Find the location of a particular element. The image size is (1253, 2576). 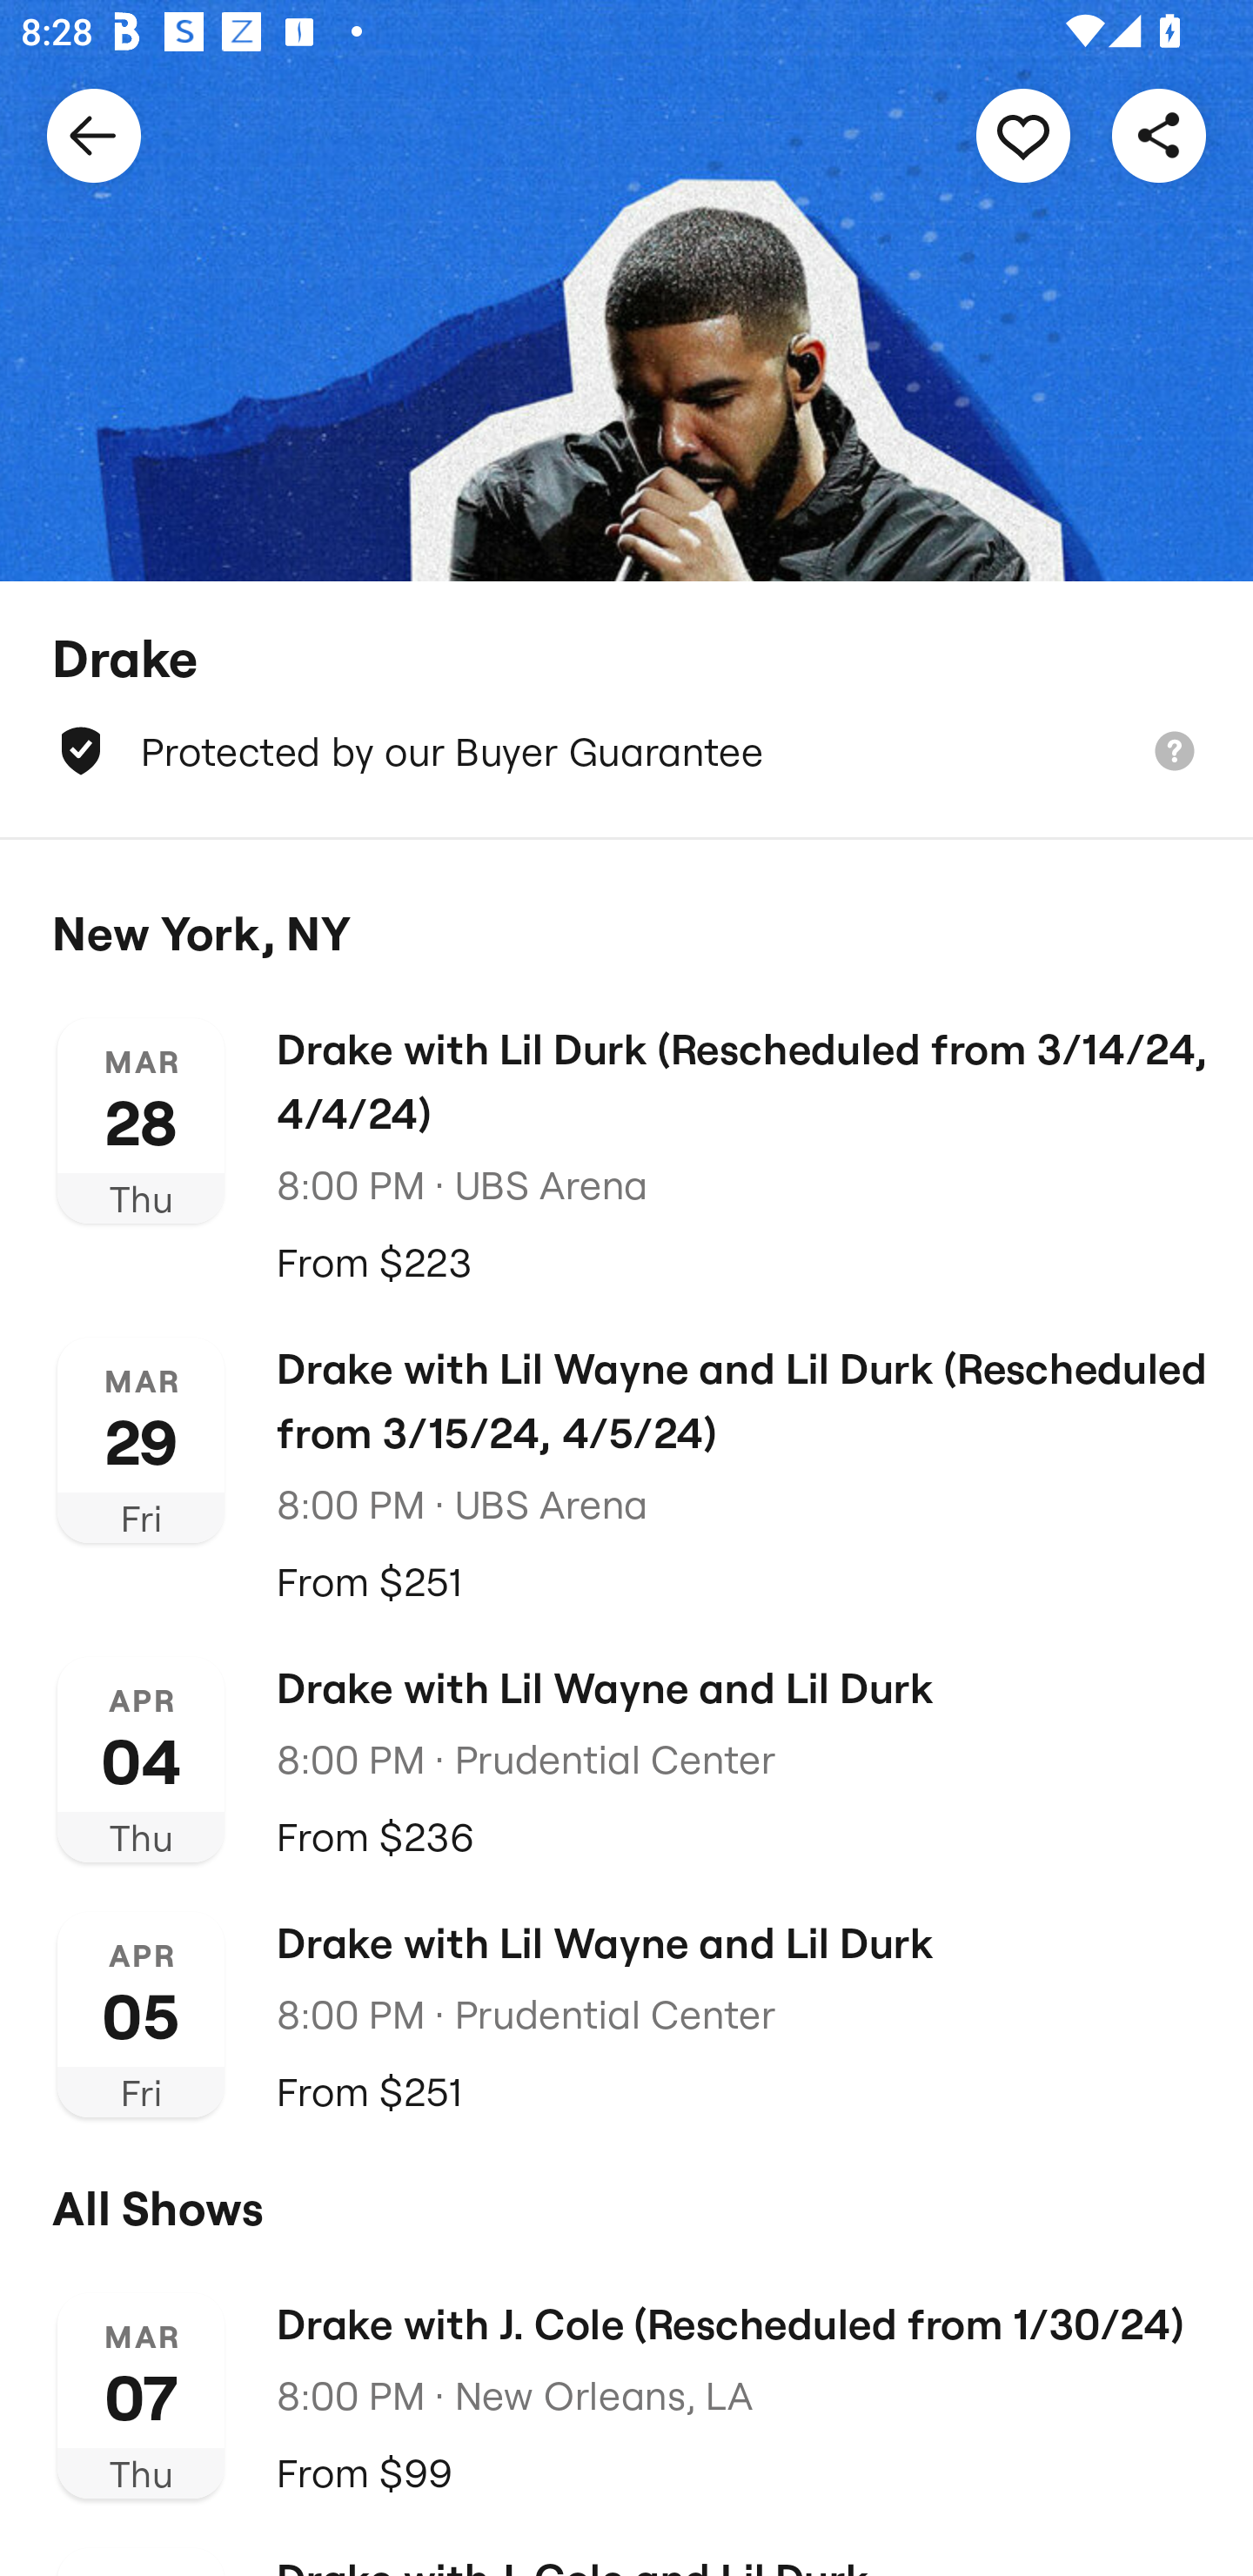

Back is located at coordinates (94, 134).